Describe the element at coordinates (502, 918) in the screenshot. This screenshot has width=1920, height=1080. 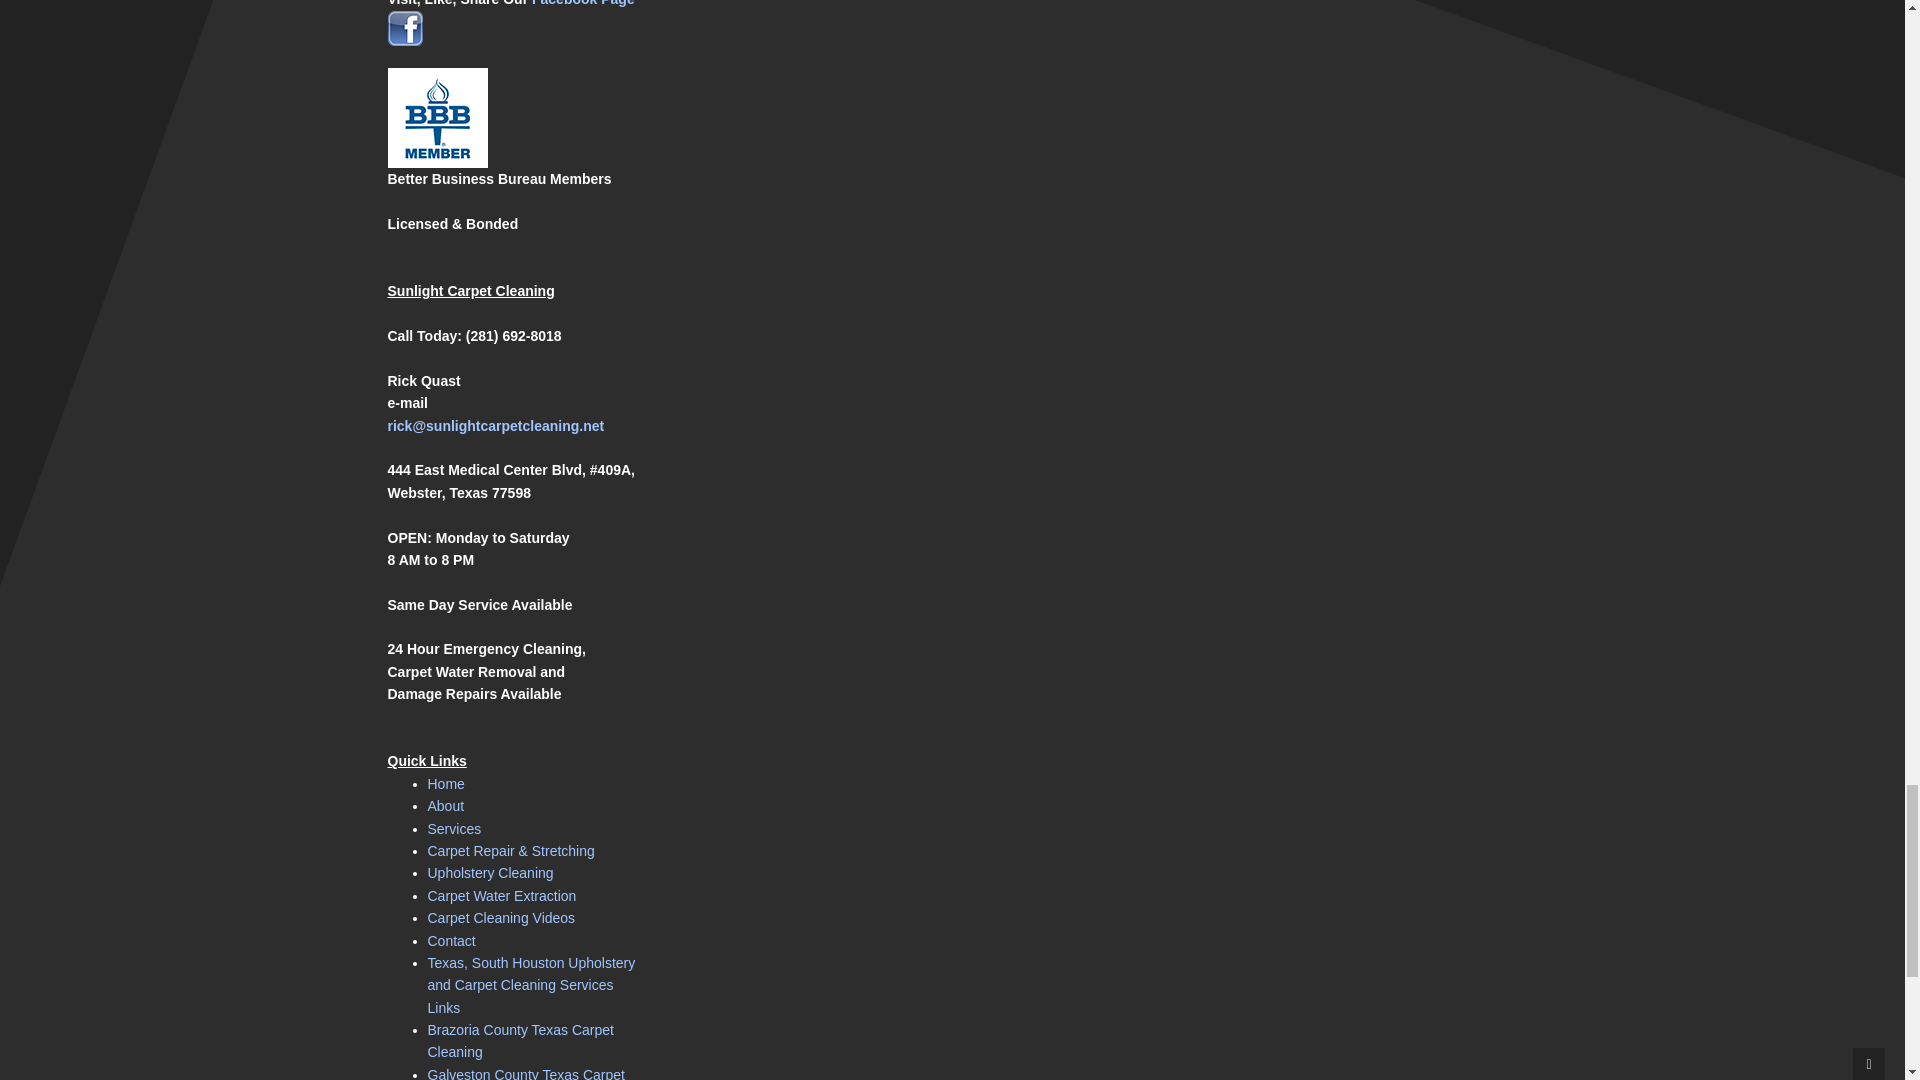
I see `Carpet Cleaning Videos` at that location.